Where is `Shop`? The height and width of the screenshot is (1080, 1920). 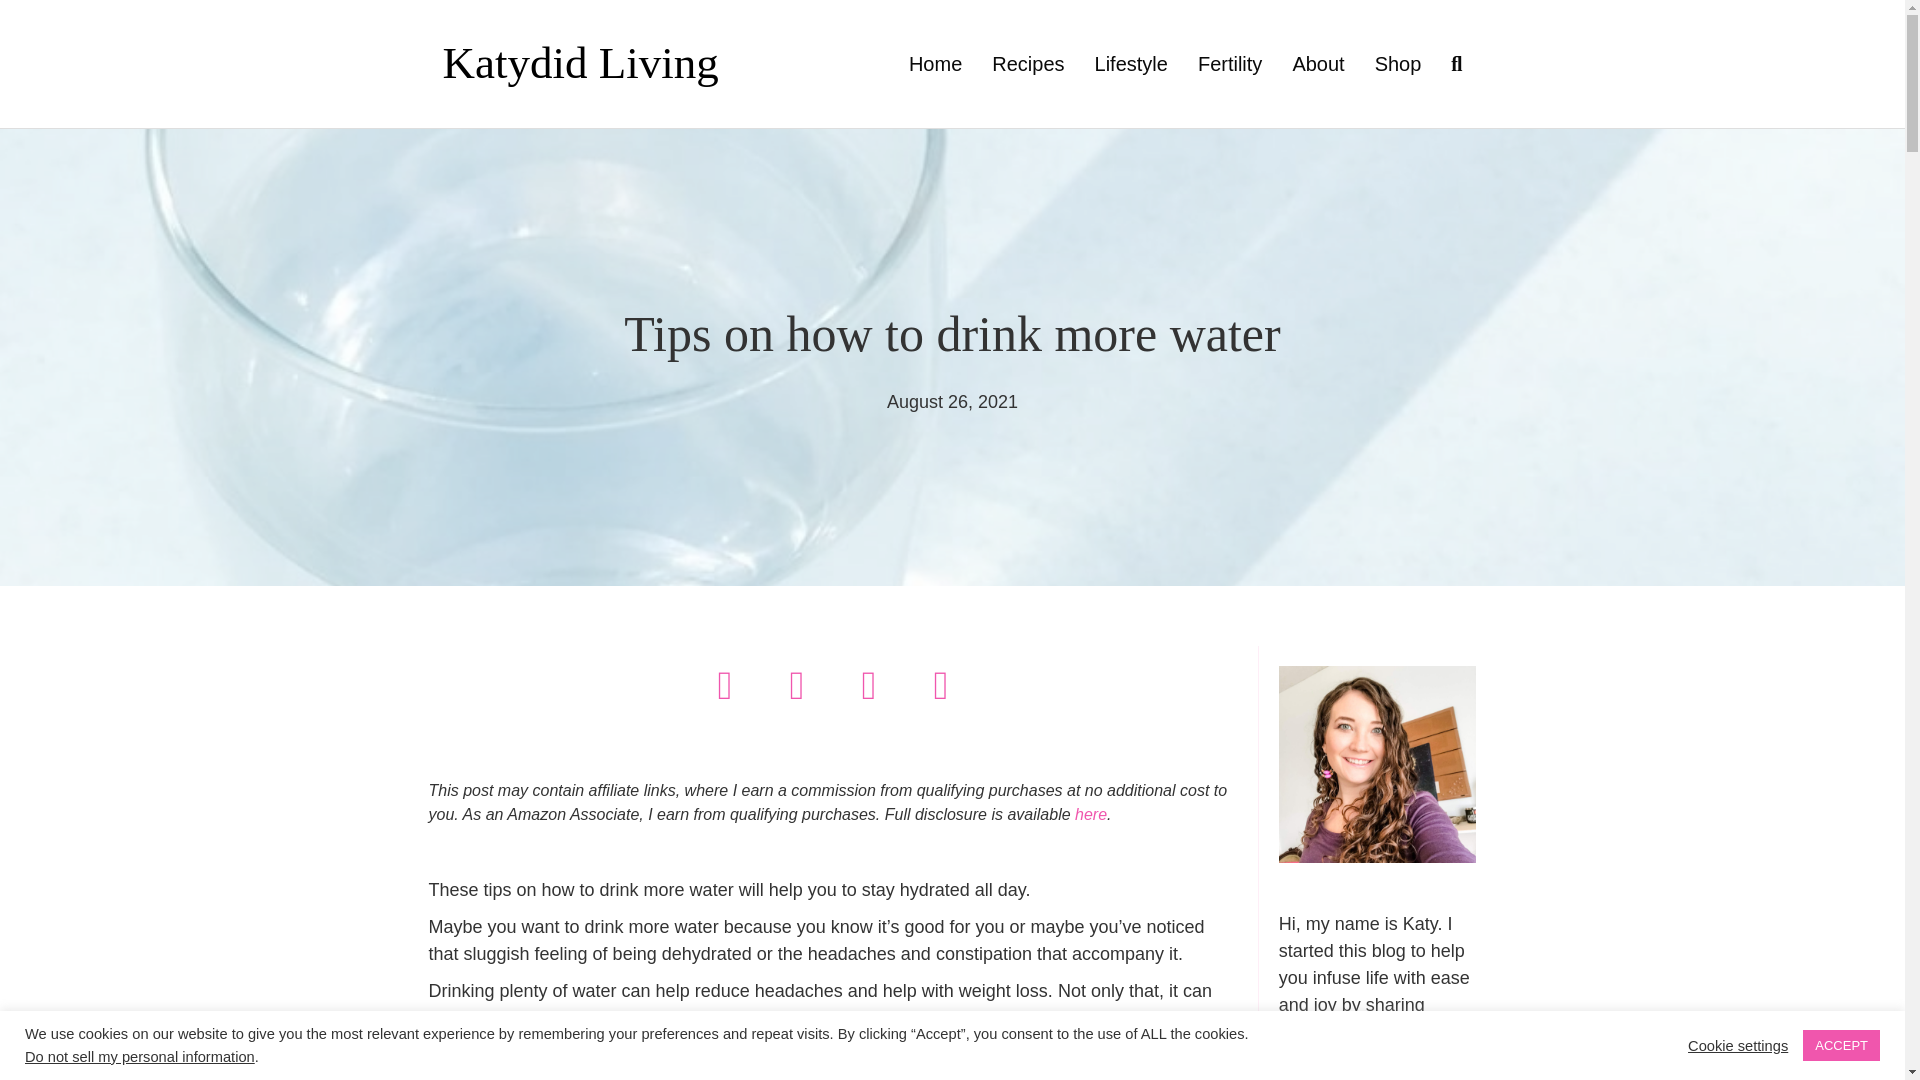 Shop is located at coordinates (1398, 63).